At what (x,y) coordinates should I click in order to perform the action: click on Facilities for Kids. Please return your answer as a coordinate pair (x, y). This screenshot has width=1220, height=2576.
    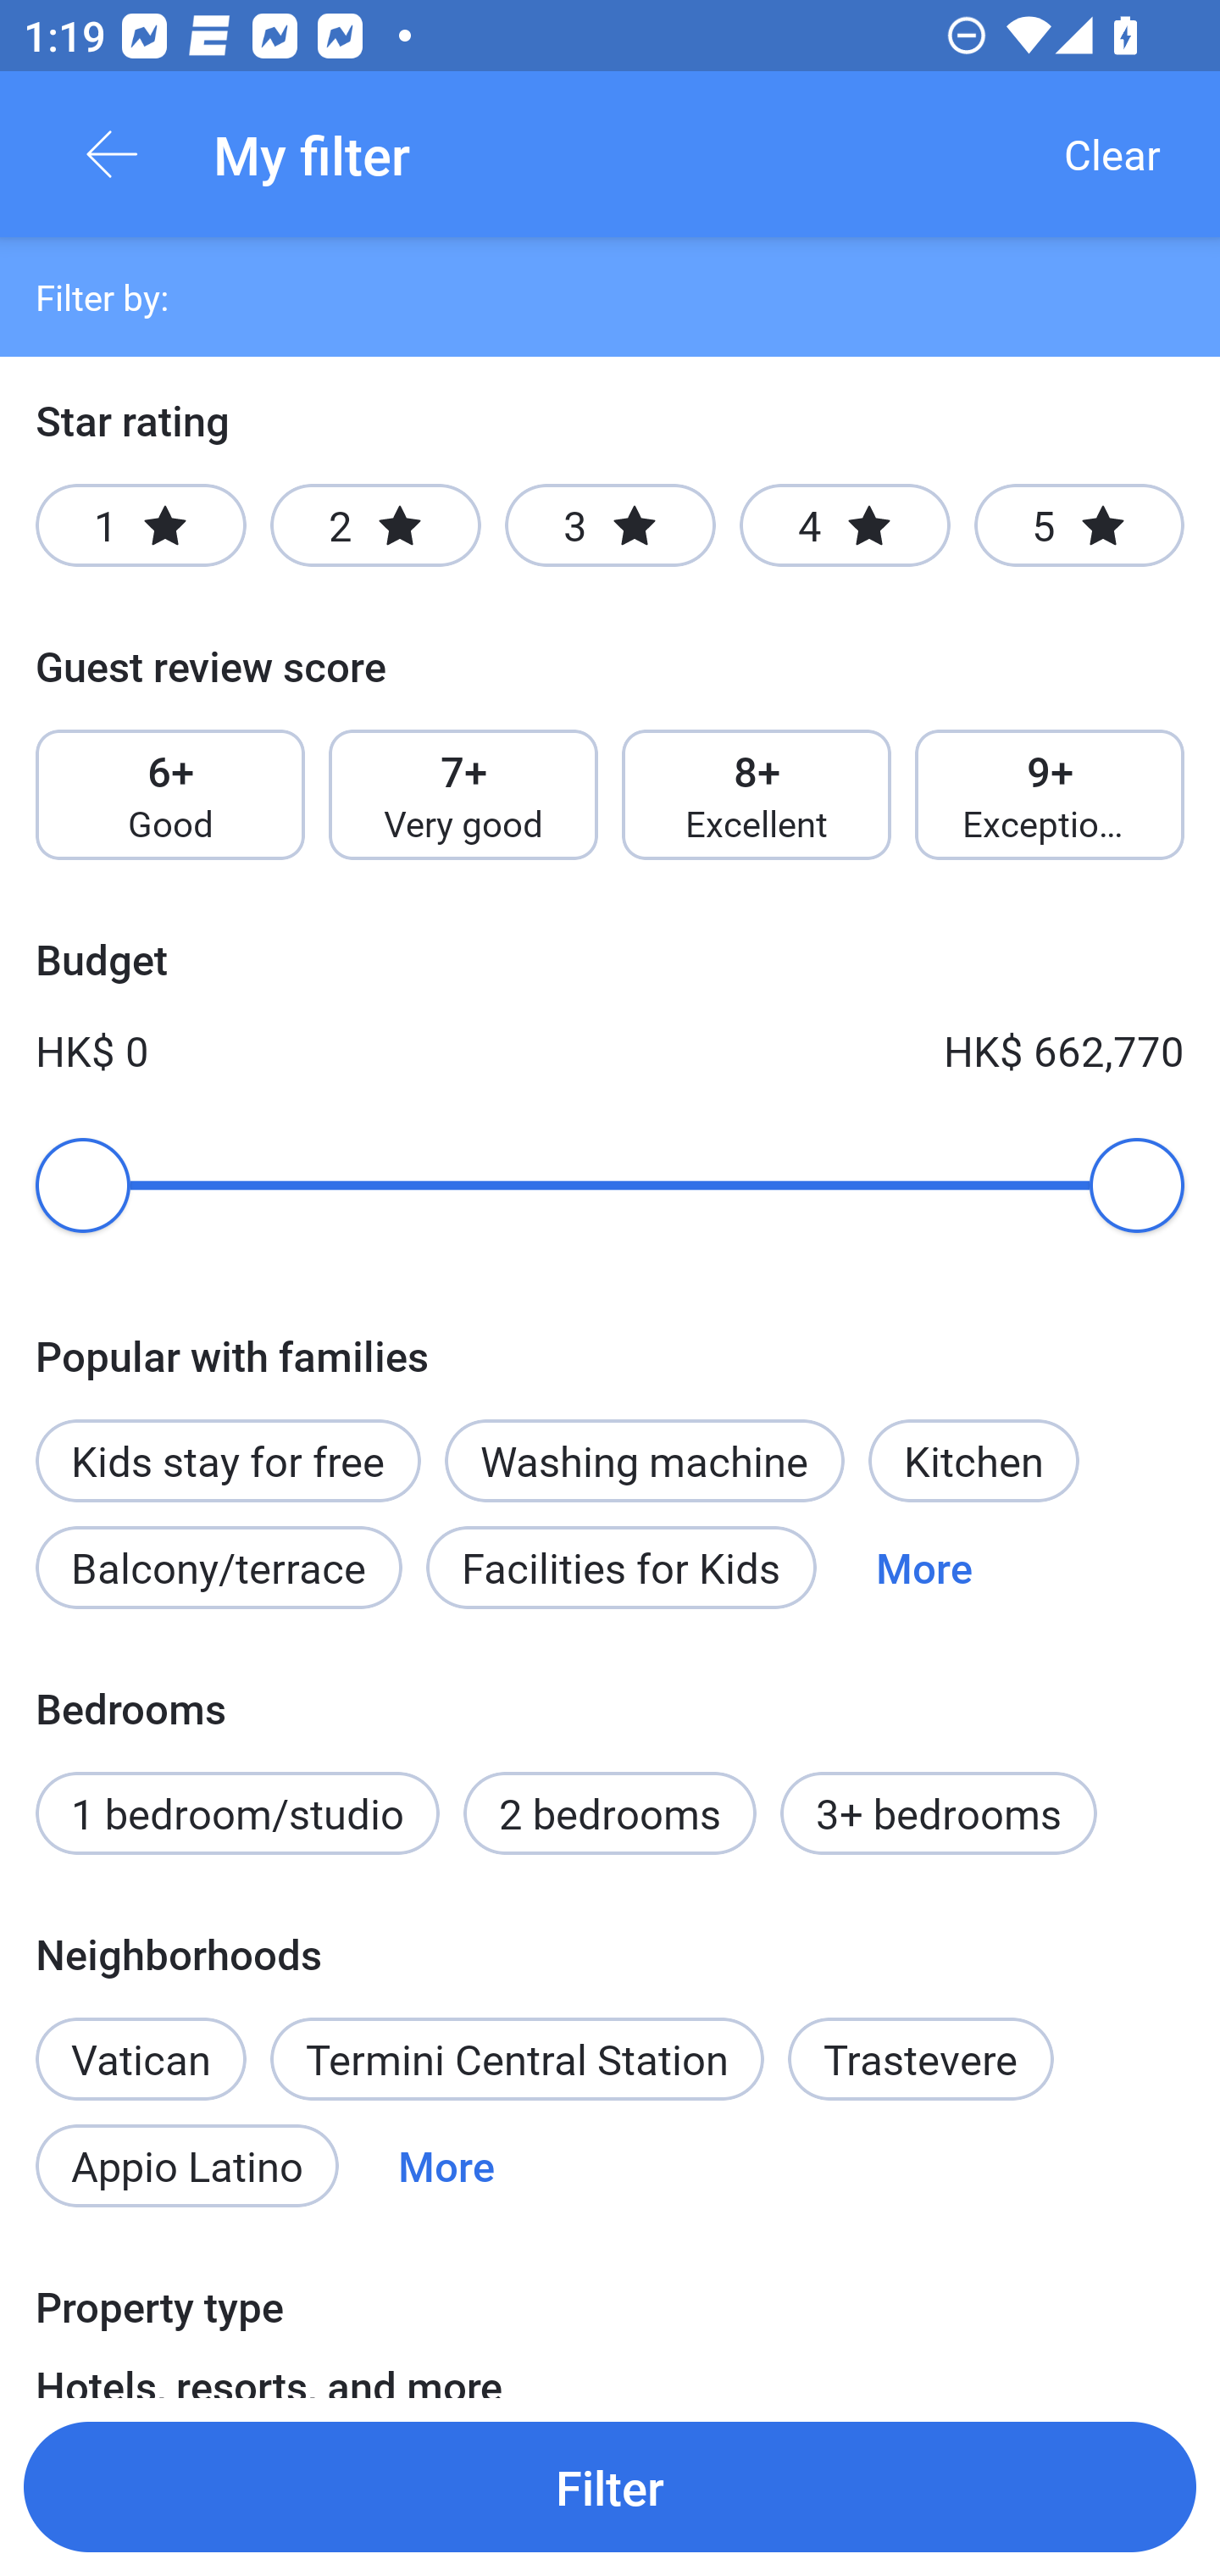
    Looking at the image, I should click on (620, 1568).